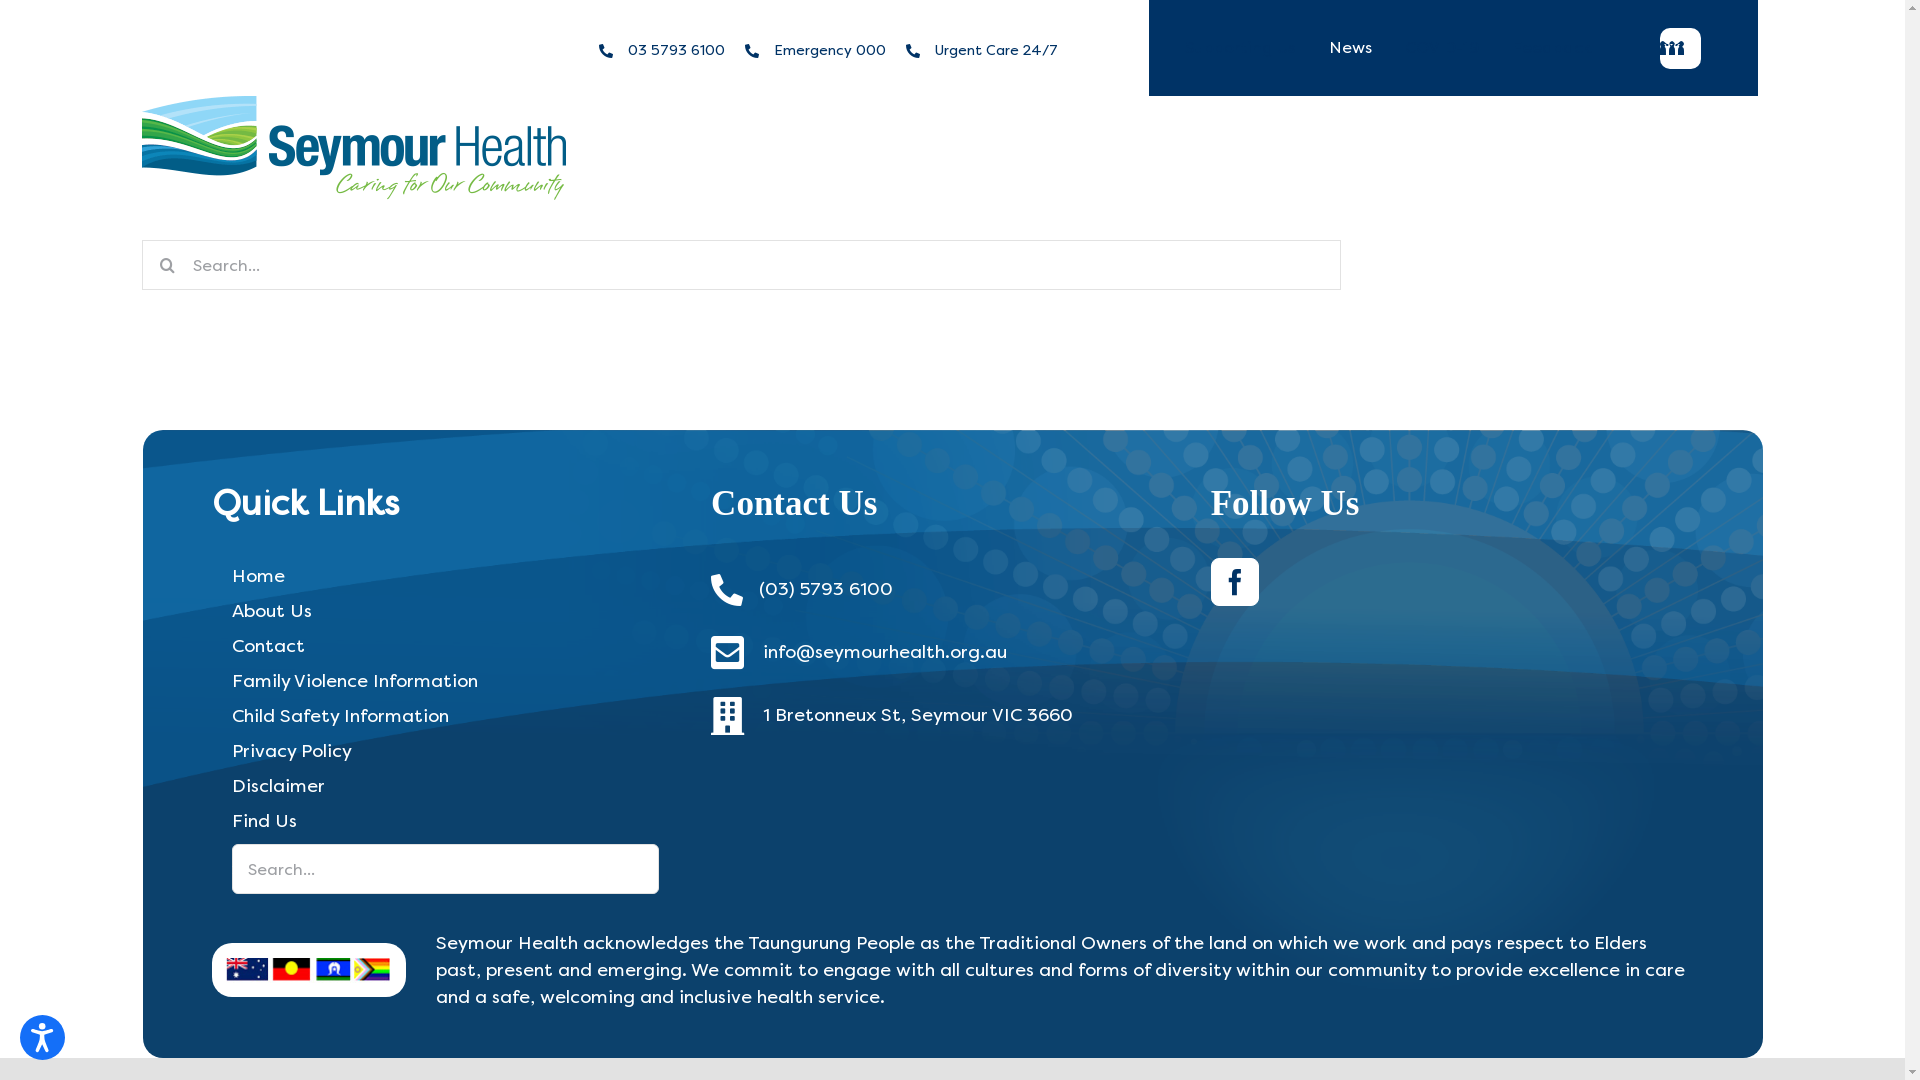 This screenshot has height=1080, width=1920. Describe the element at coordinates (446, 576) in the screenshot. I see `Home` at that location.